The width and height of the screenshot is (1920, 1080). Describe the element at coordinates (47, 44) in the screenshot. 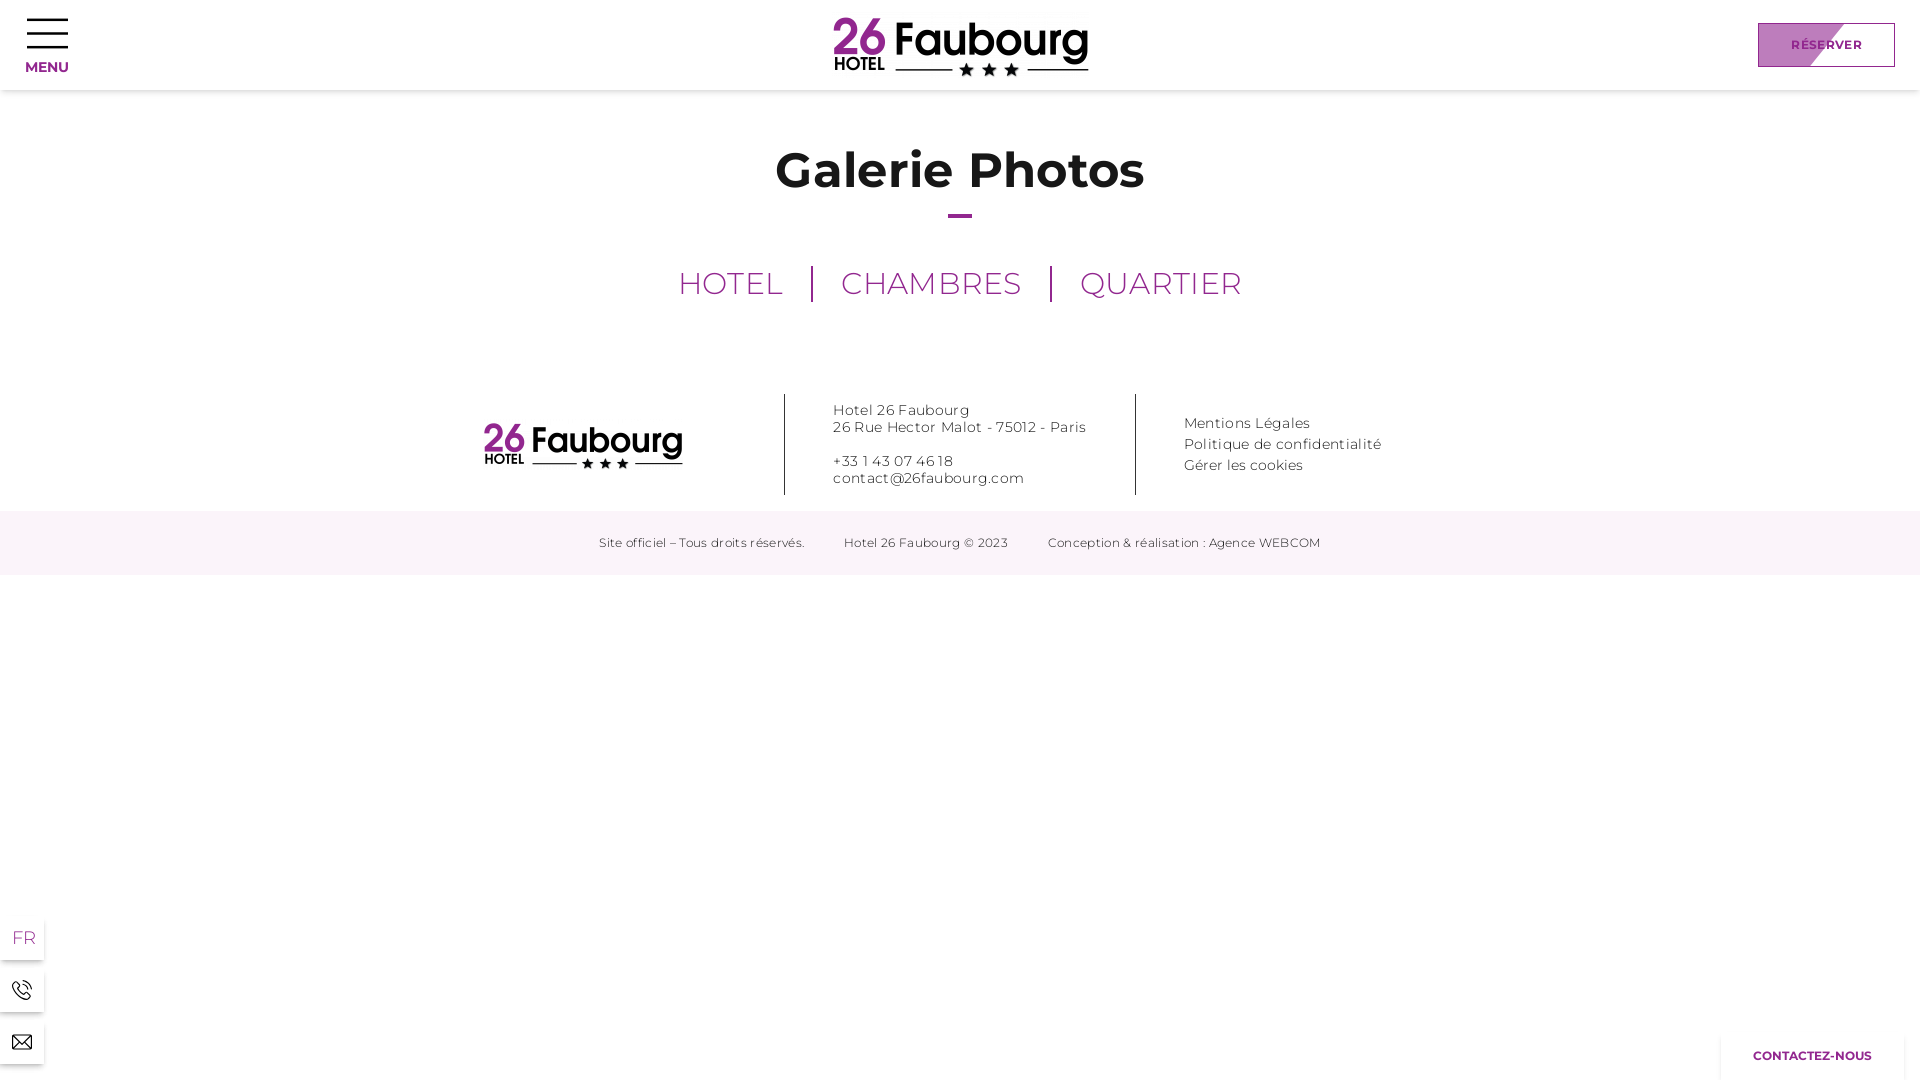

I see `MENU` at that location.